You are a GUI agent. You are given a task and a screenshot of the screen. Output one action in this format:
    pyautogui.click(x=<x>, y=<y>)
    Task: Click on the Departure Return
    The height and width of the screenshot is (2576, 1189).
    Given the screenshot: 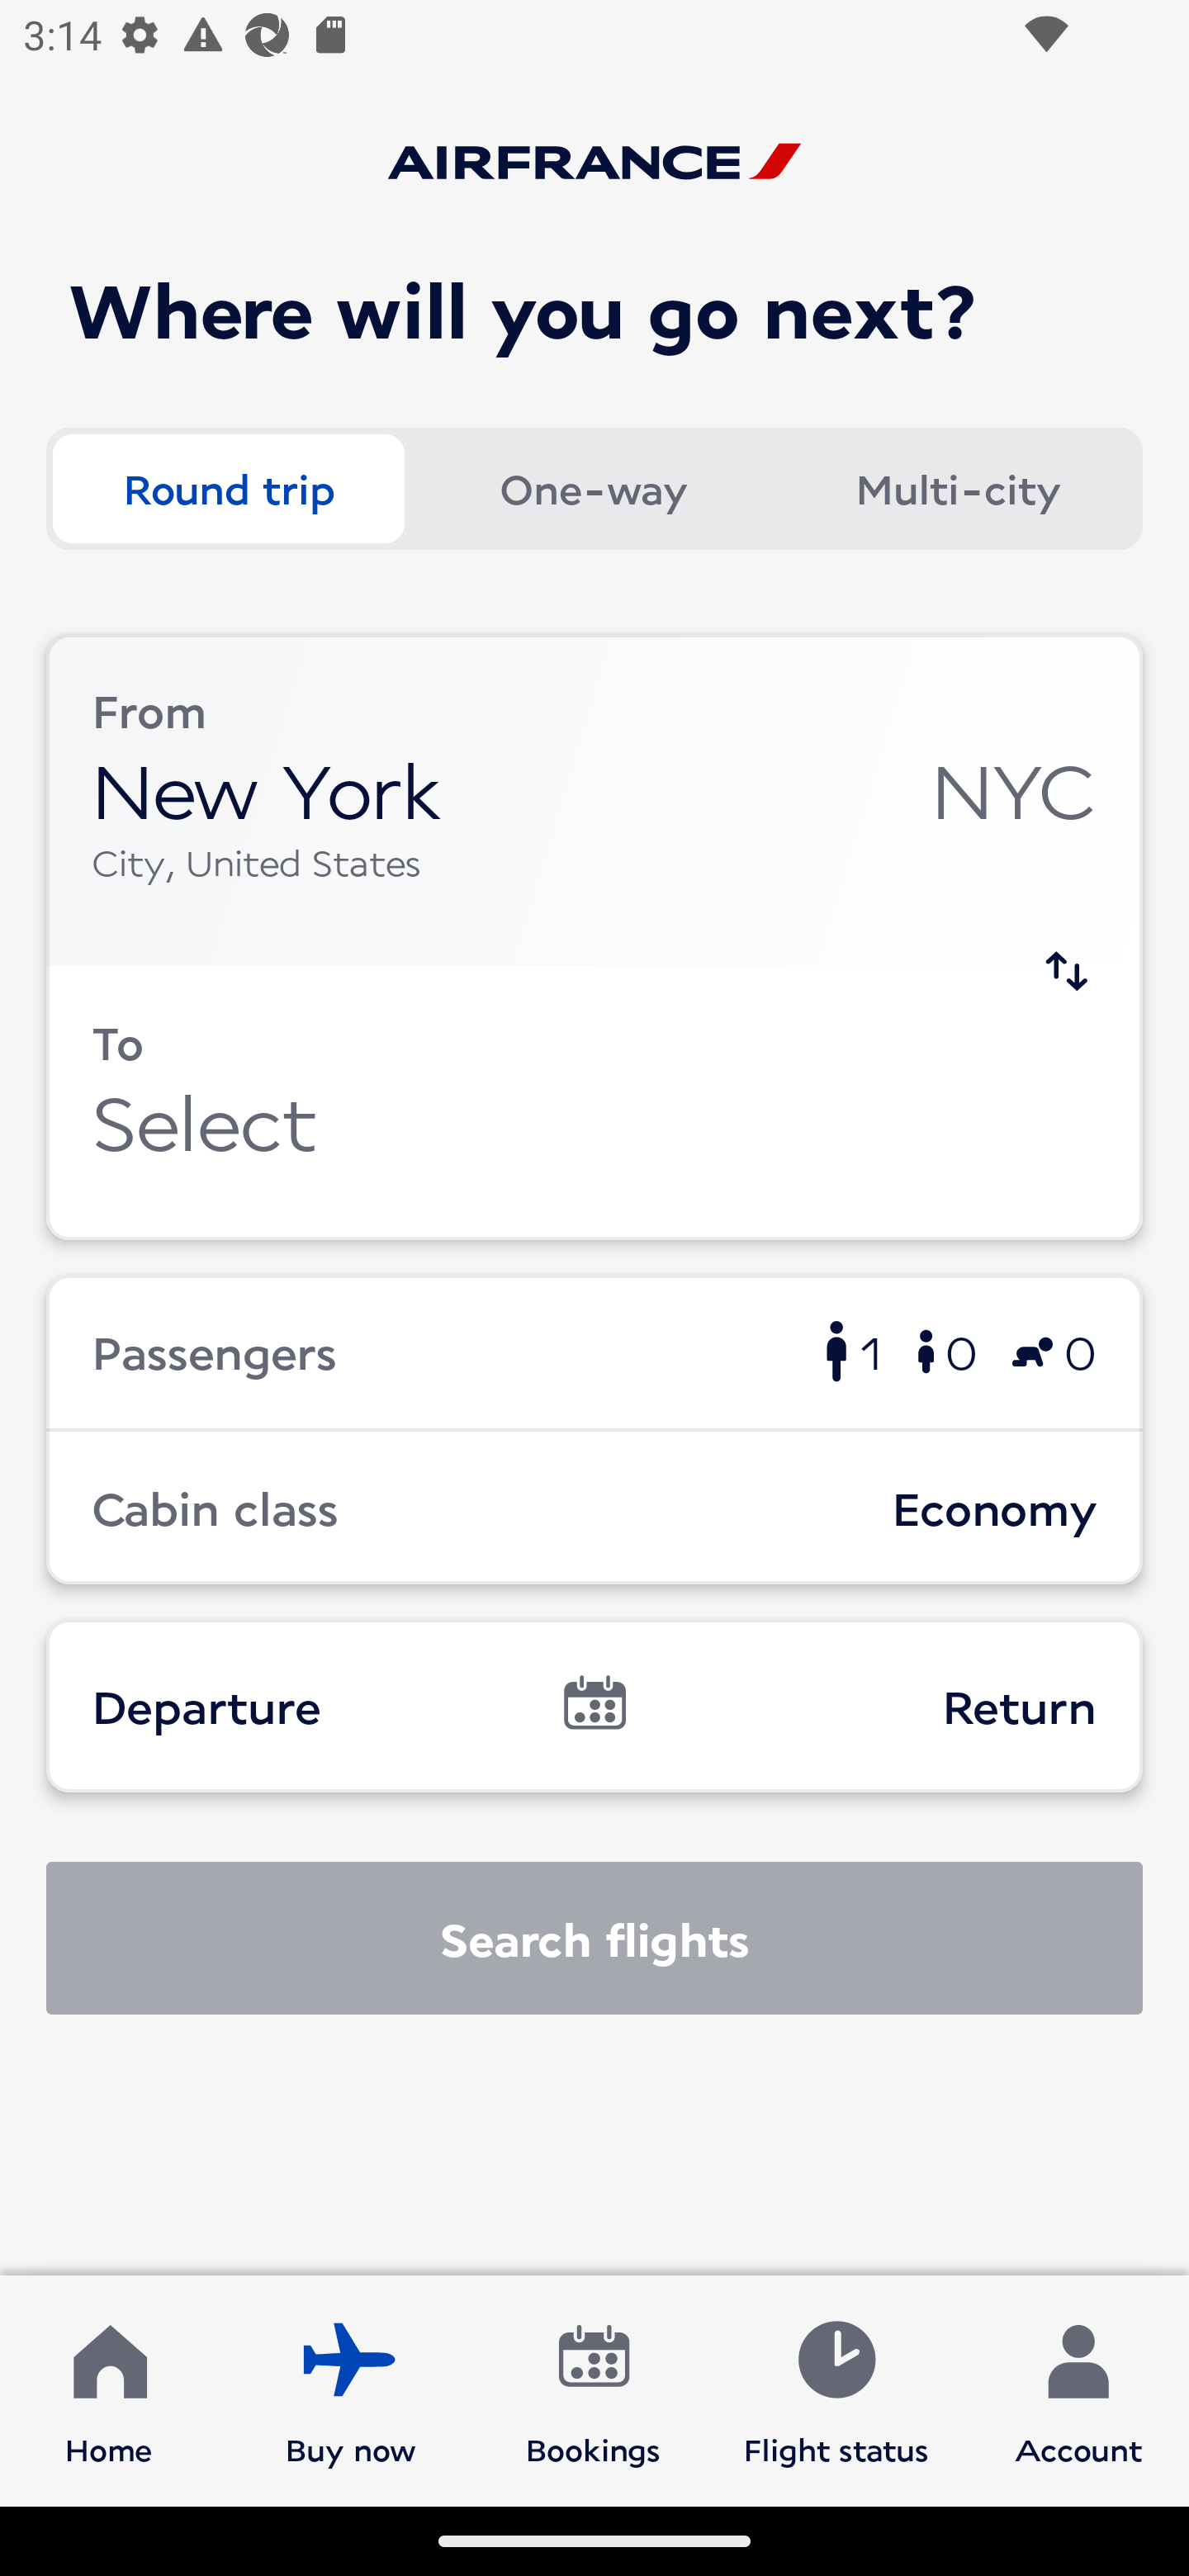 What is the action you would take?
    pyautogui.click(x=594, y=1706)
    